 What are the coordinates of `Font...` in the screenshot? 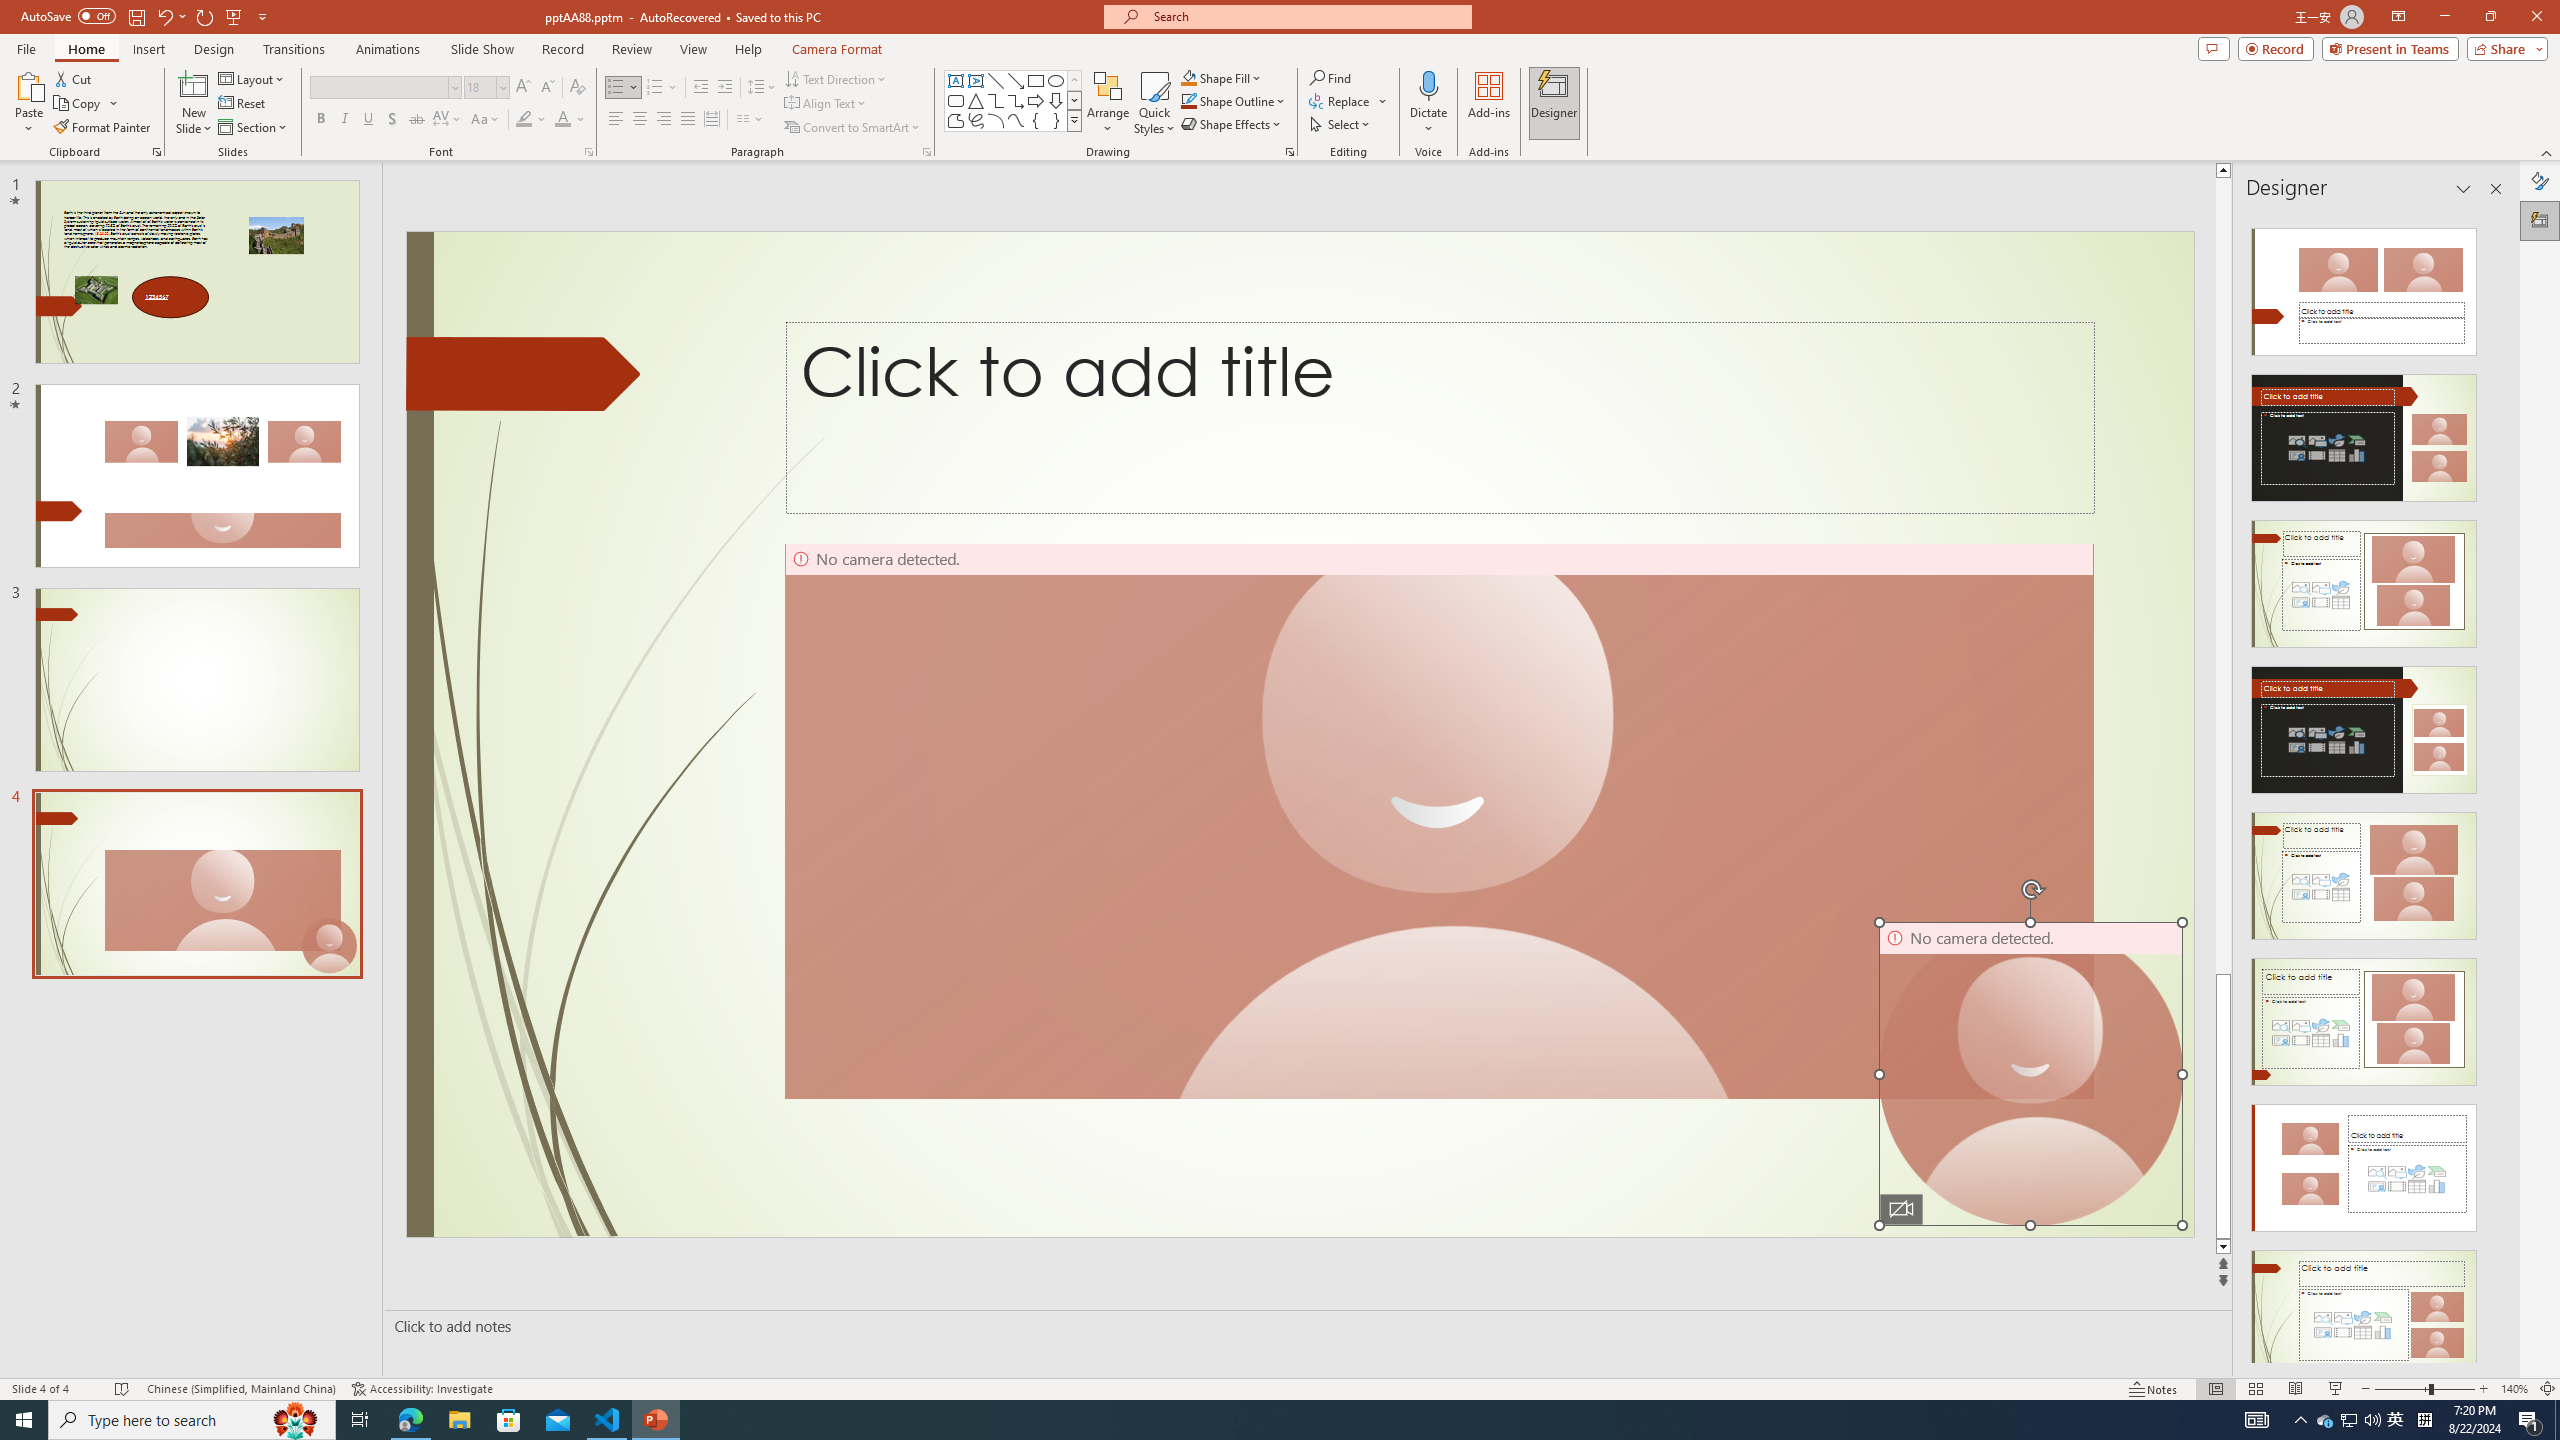 It's located at (588, 152).